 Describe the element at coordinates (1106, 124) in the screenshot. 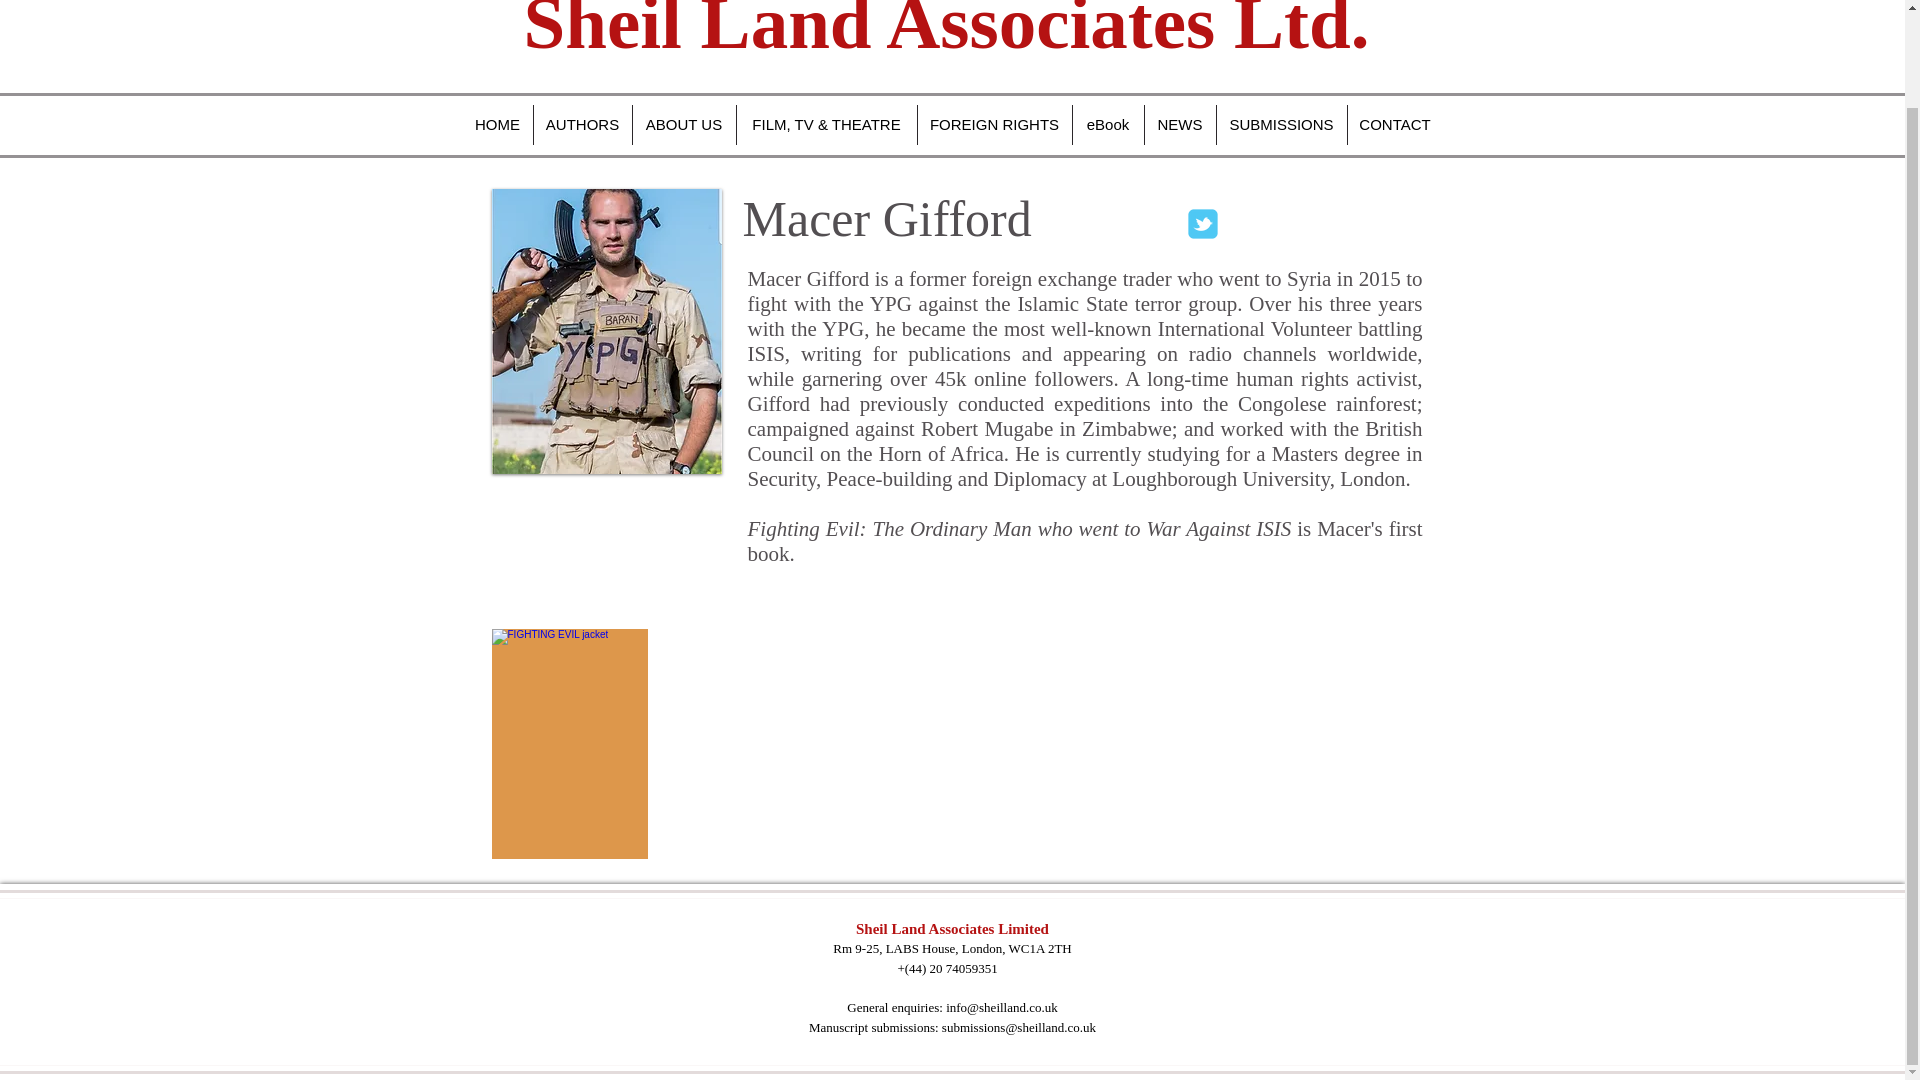

I see `eBook` at that location.